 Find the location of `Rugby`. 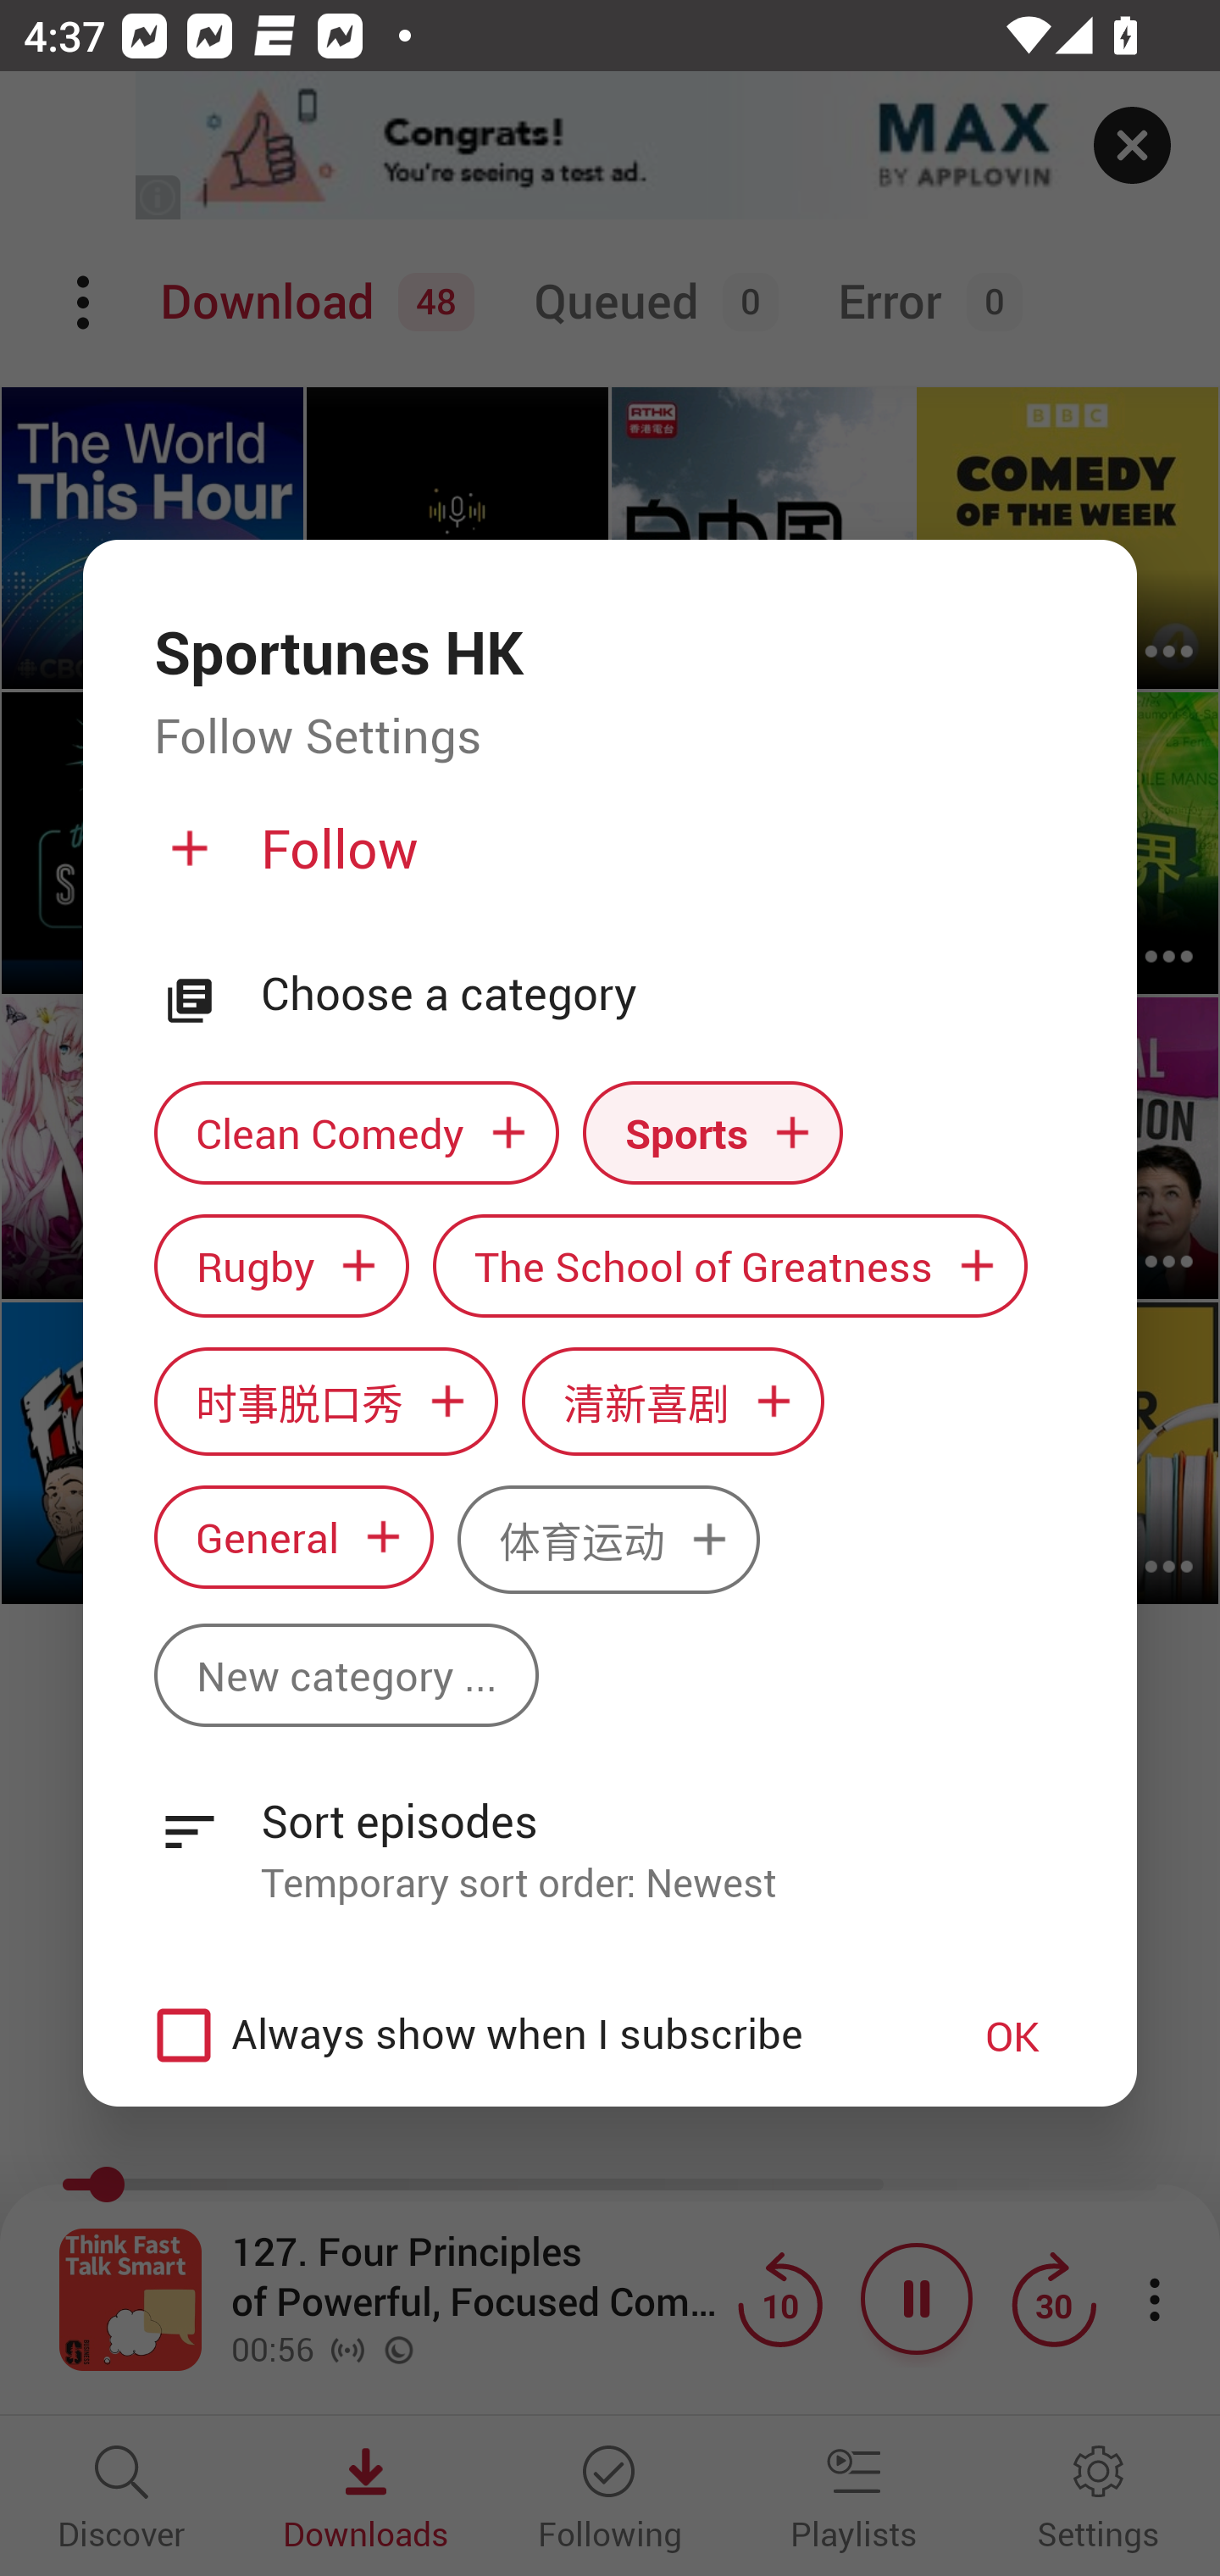

Rugby is located at coordinates (281, 1266).